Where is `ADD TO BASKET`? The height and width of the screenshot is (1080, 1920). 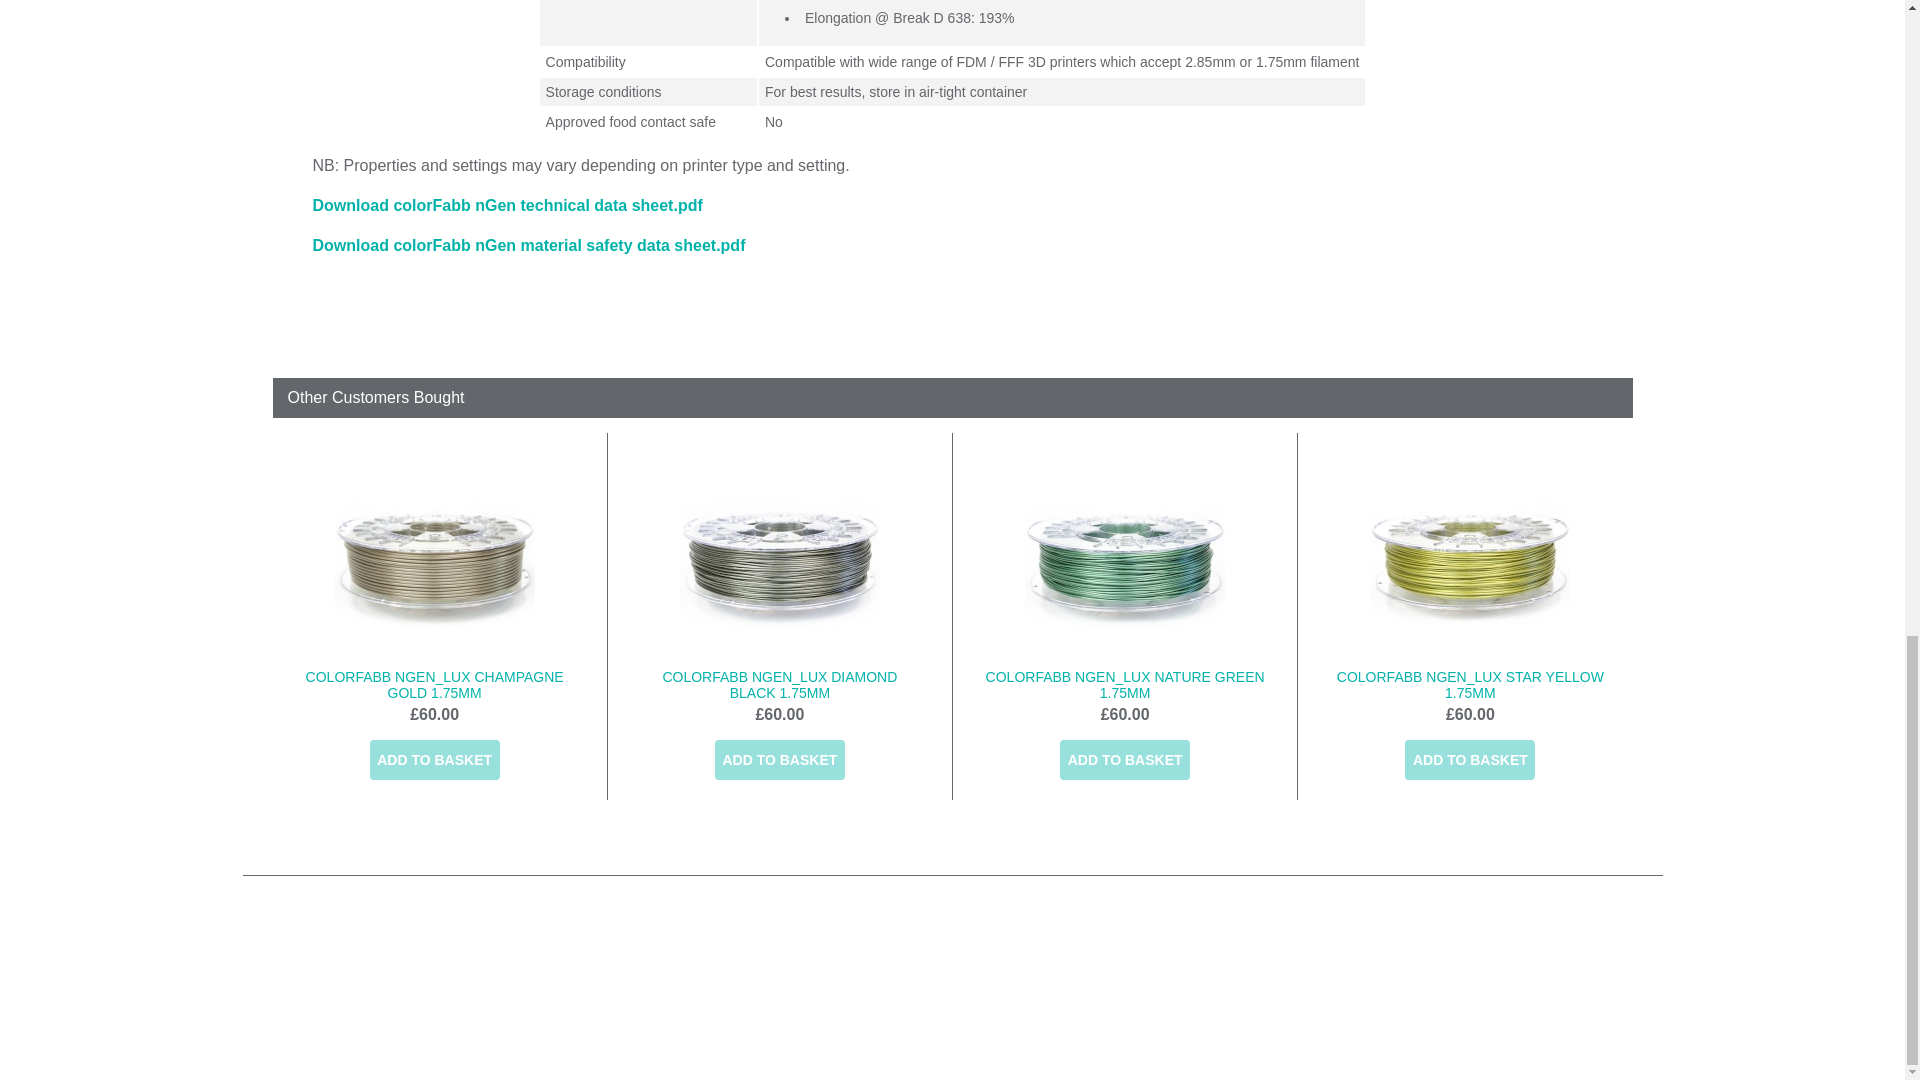 ADD TO BASKET is located at coordinates (779, 759).